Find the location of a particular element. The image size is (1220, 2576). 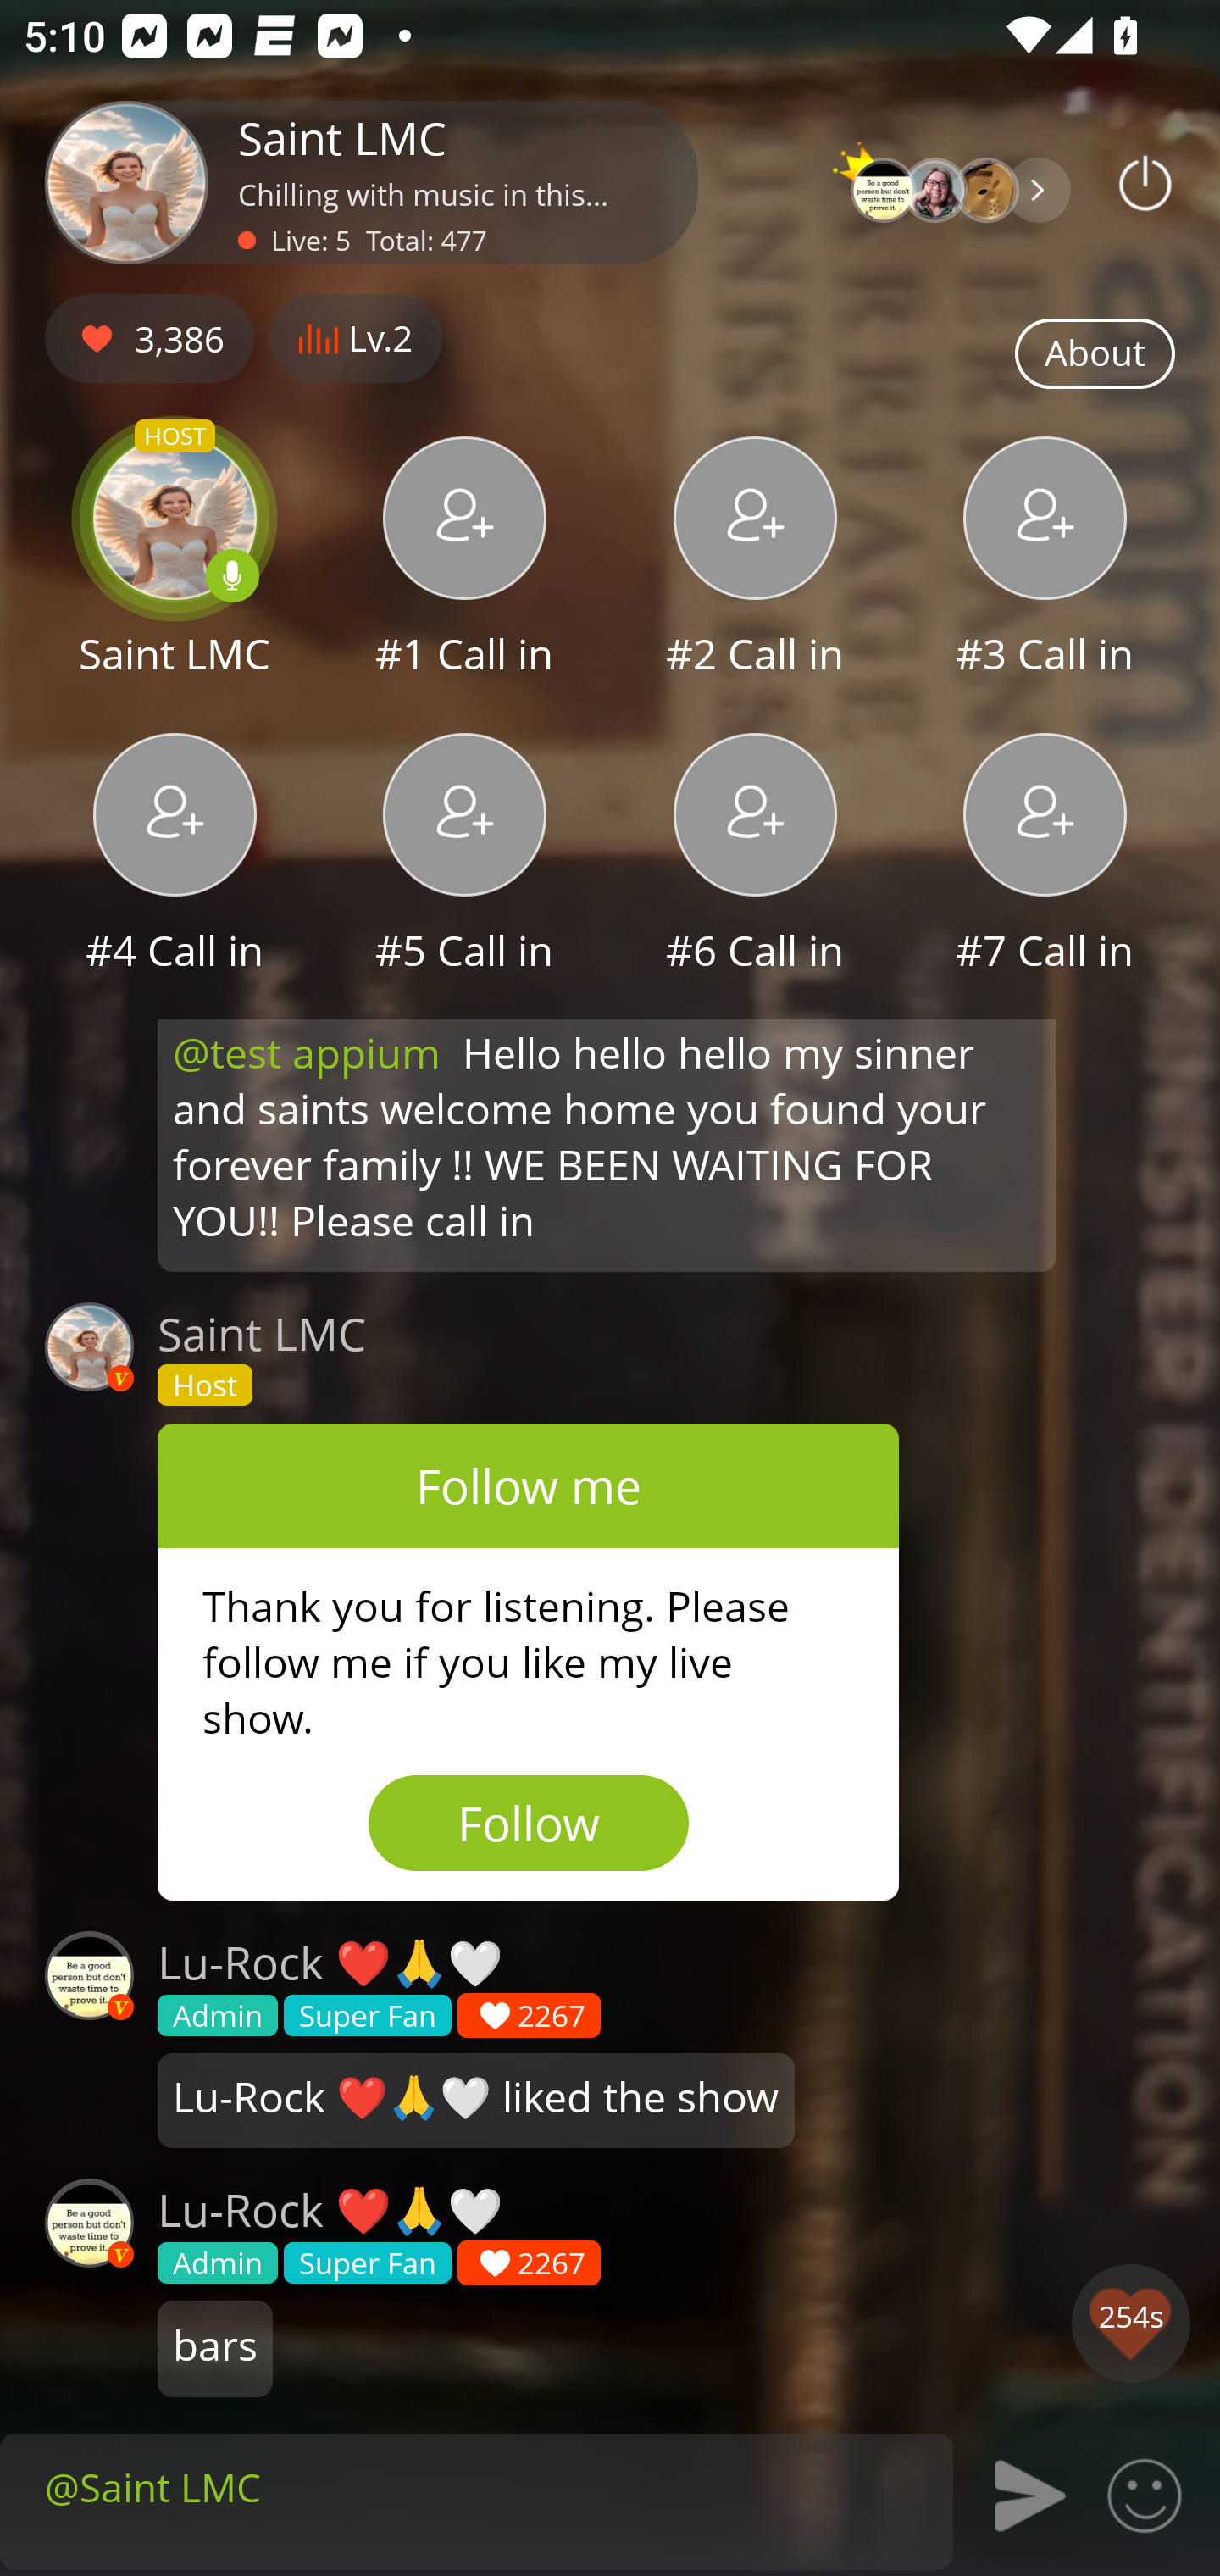

#4 Call in is located at coordinates (175, 856).